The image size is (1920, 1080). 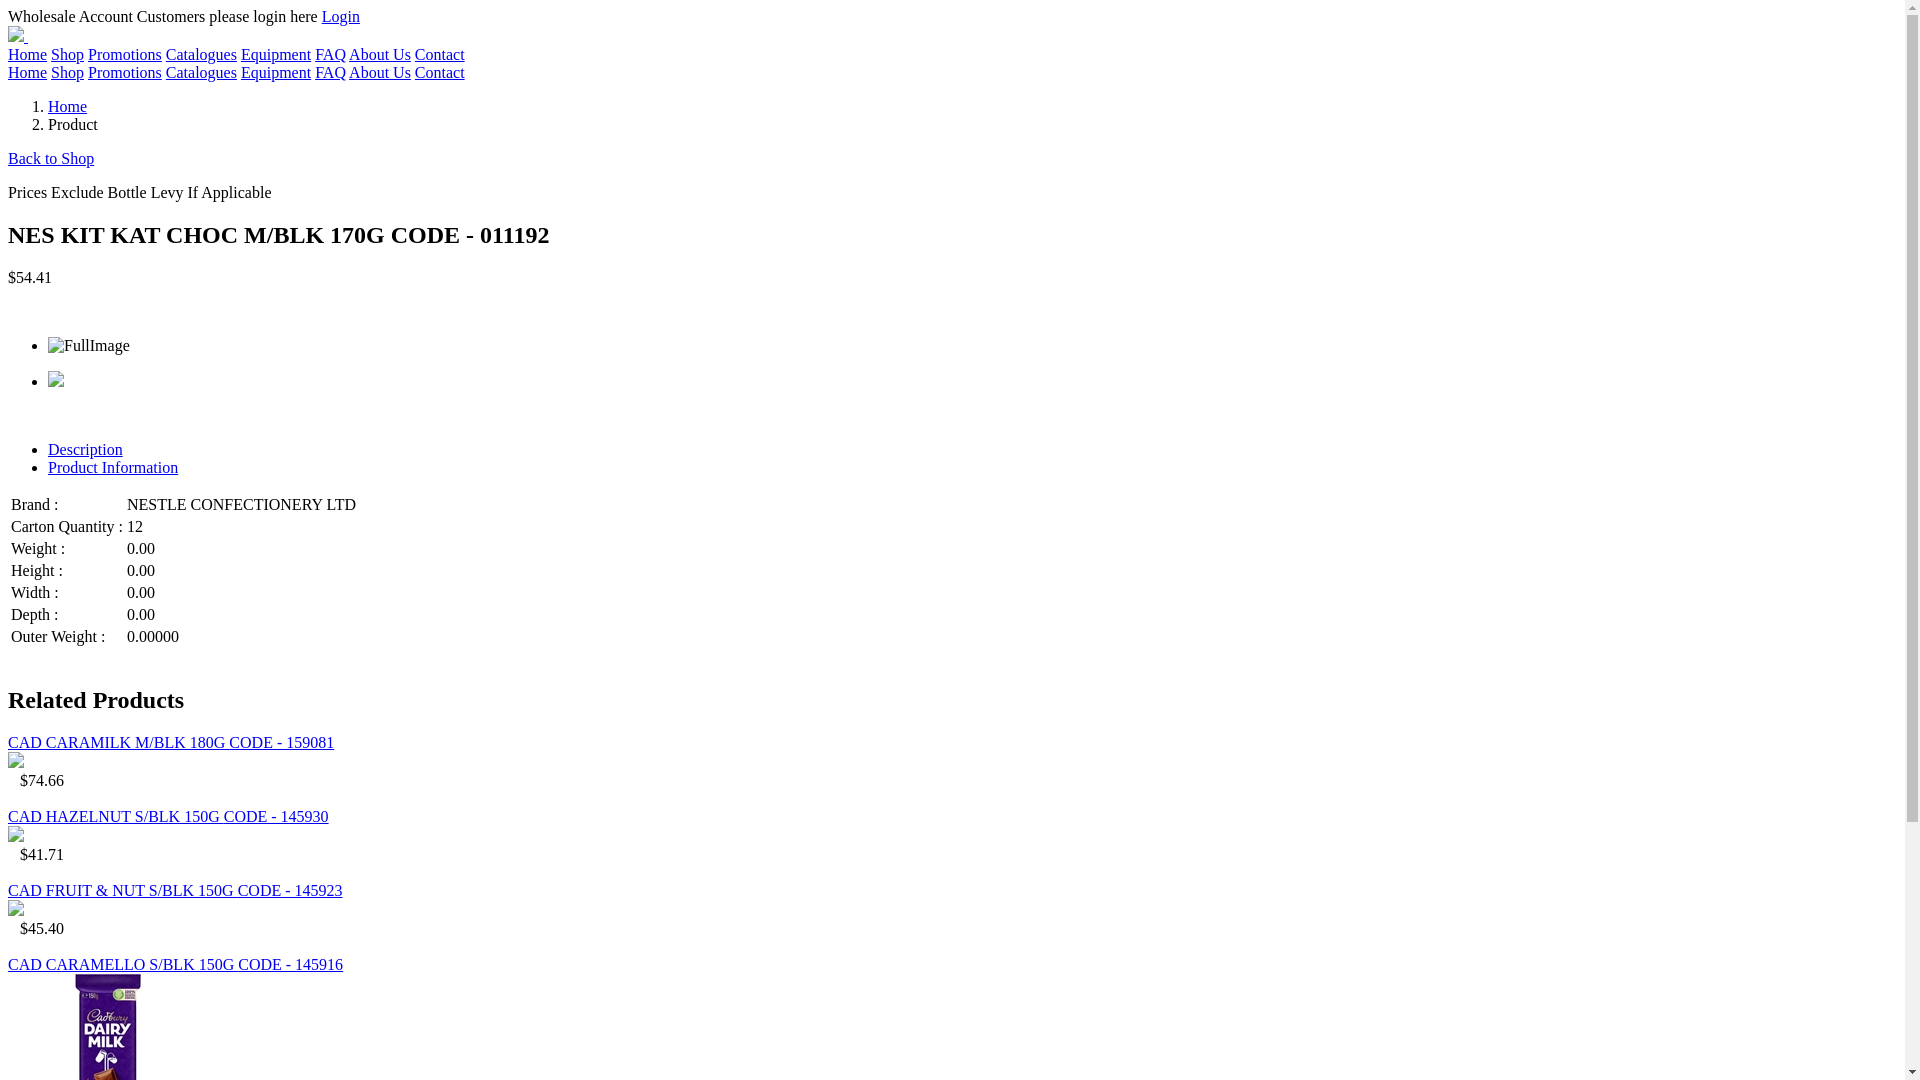 I want to click on Equipment, so click(x=276, y=72).